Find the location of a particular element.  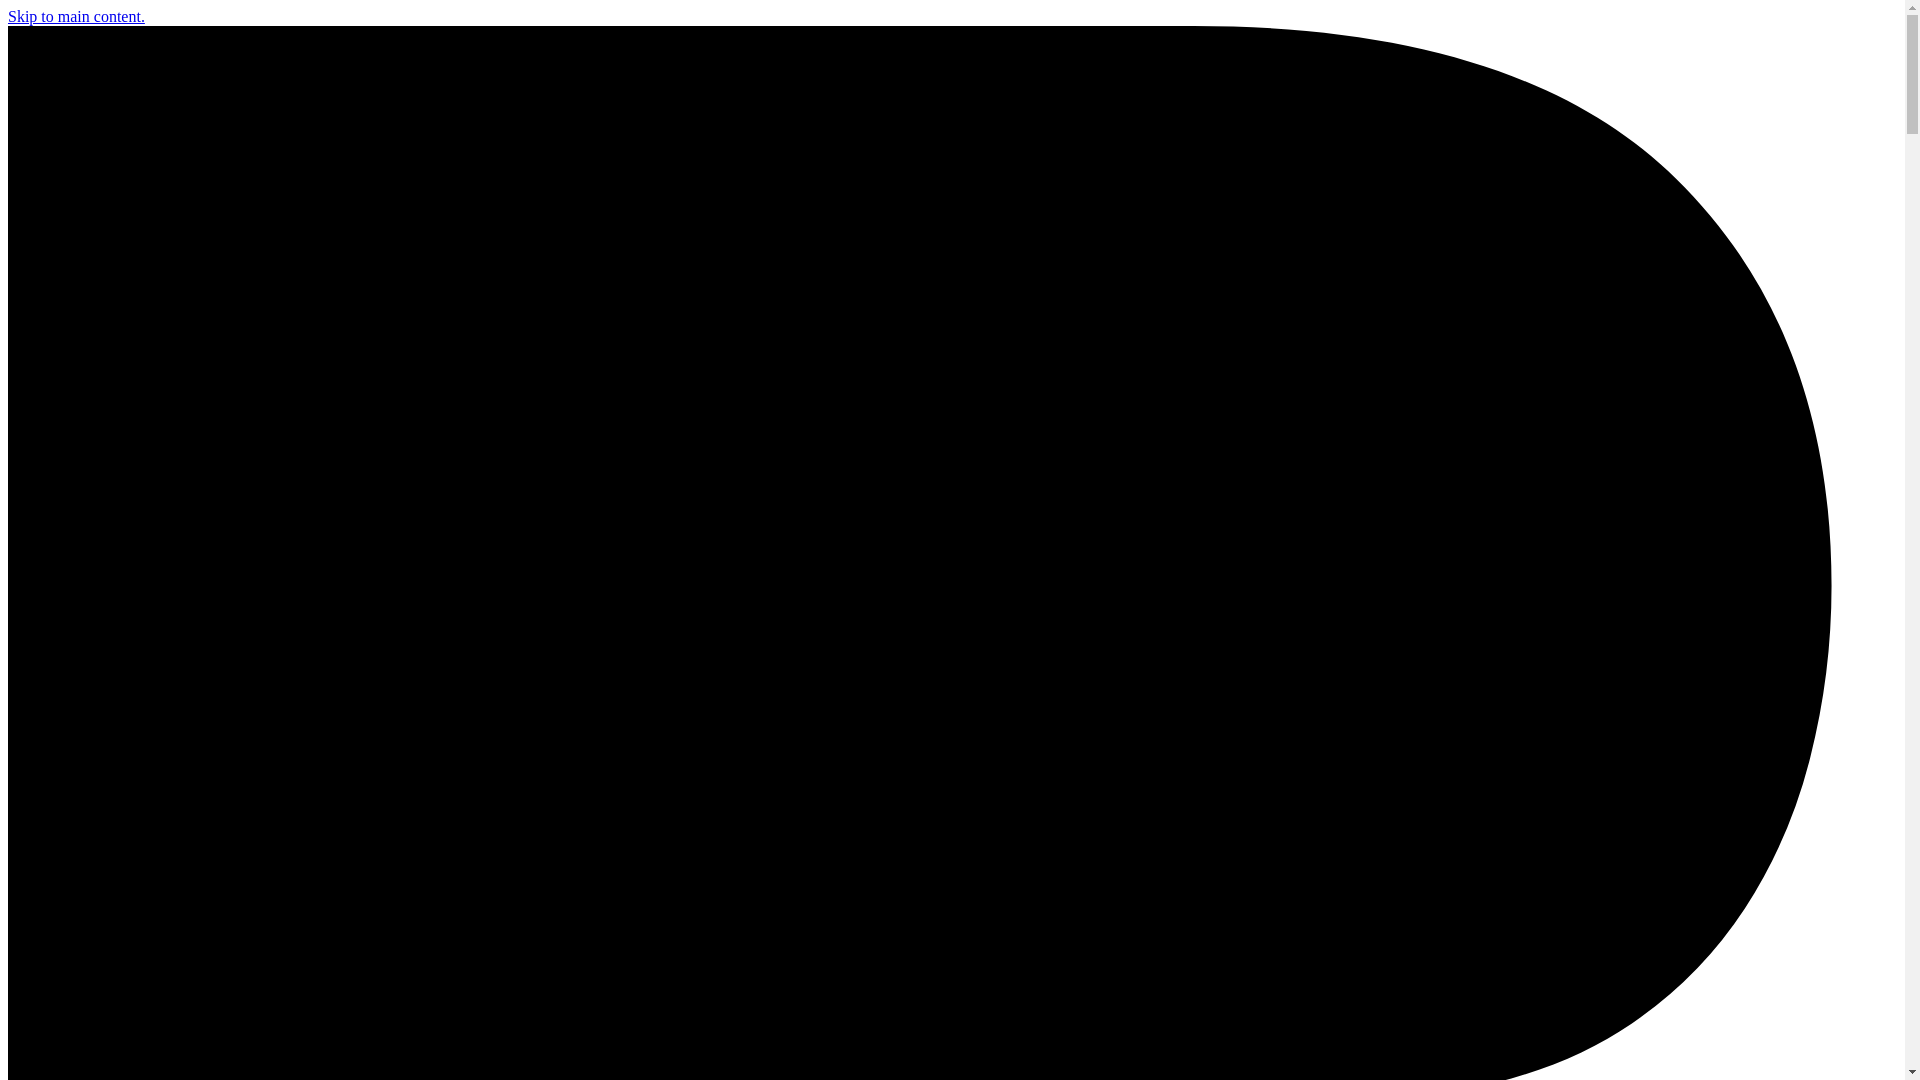

Skip to main content. is located at coordinates (76, 16).